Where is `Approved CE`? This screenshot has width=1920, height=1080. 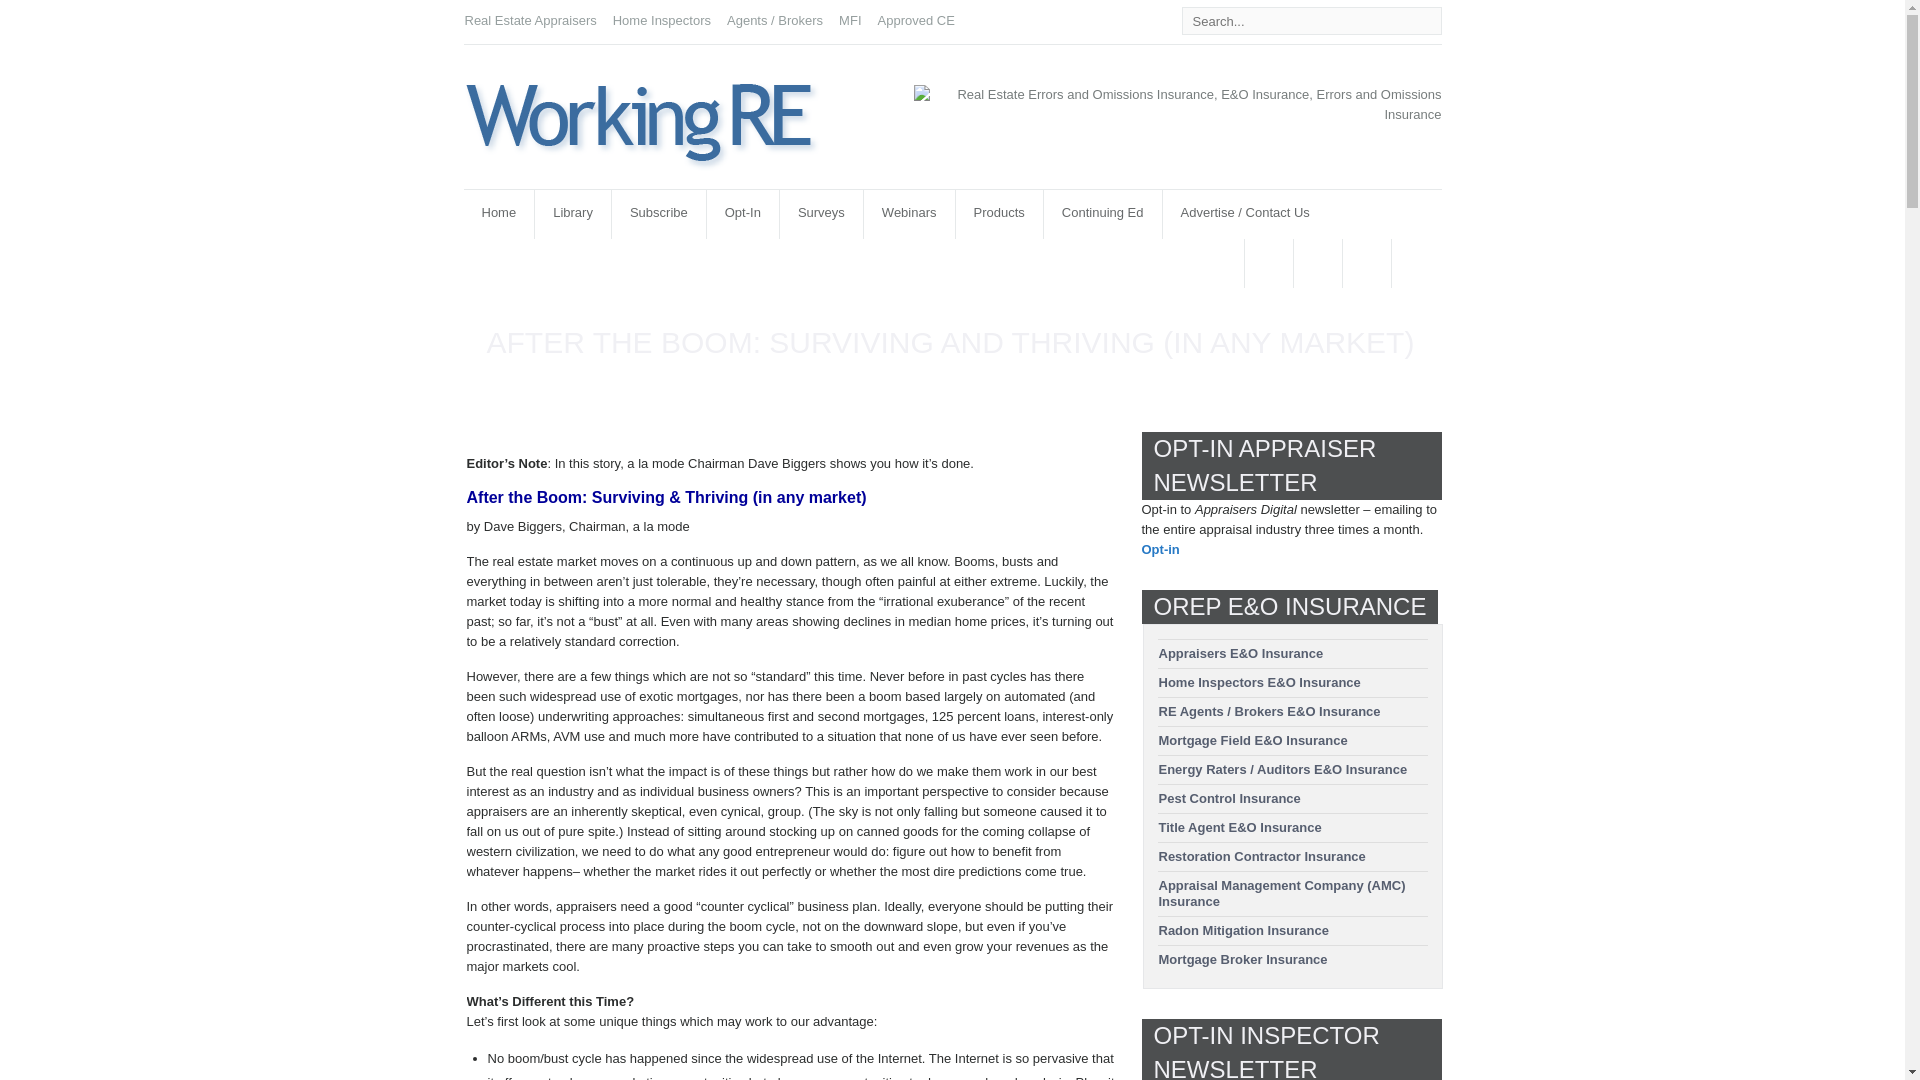 Approved CE is located at coordinates (916, 20).